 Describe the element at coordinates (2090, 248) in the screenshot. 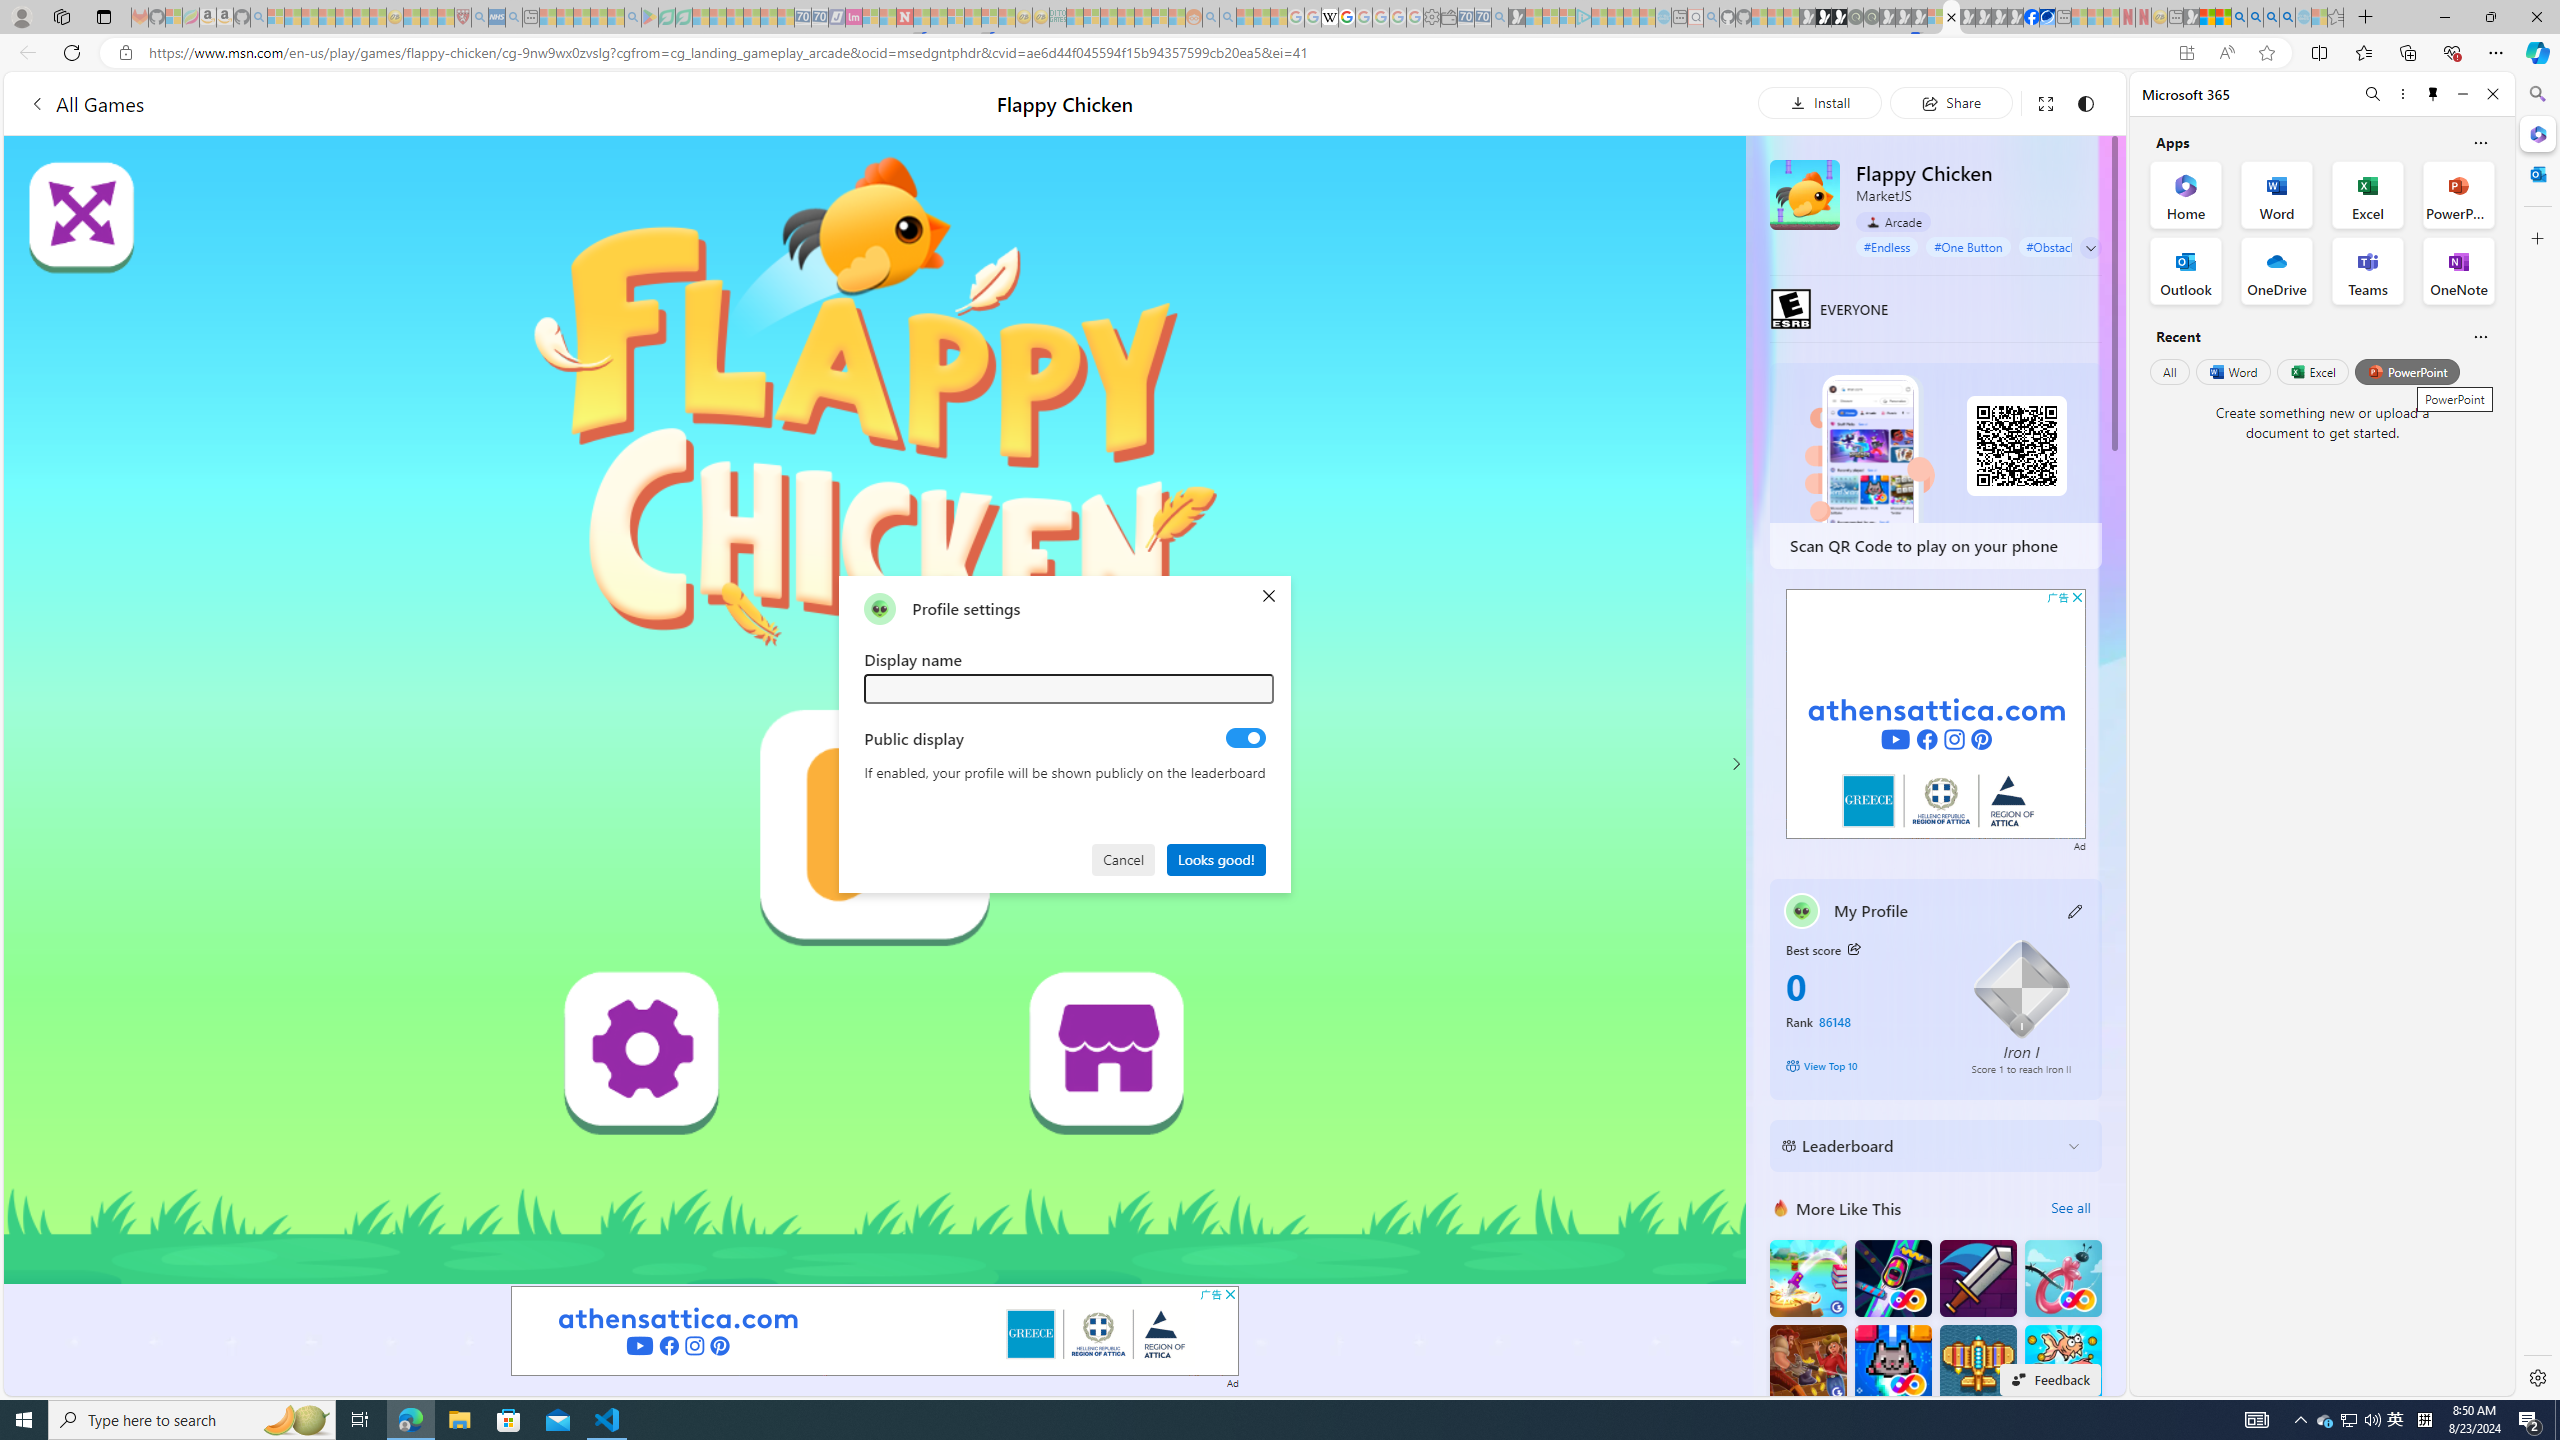

I see `Class: expand-arrow neutral` at that location.